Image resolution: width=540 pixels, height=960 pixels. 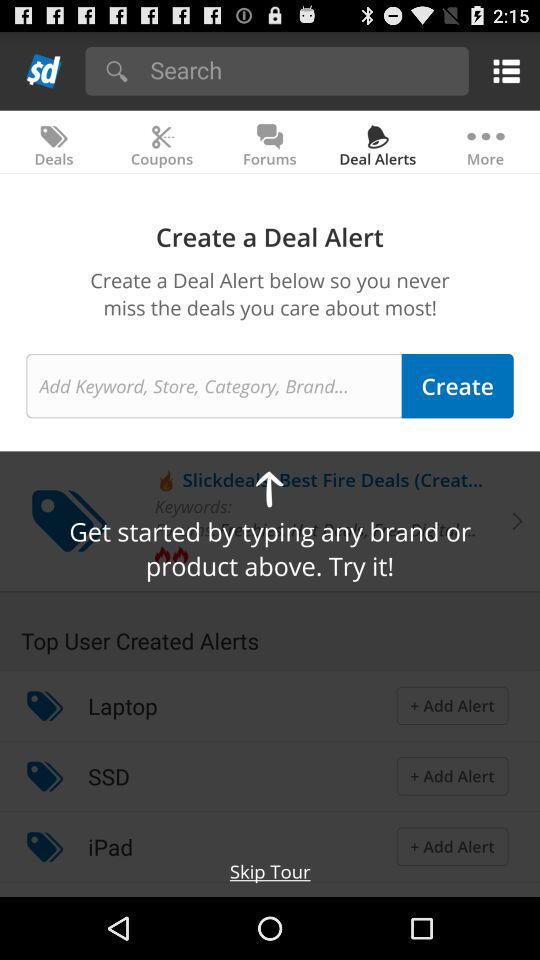 What do you see at coordinates (352, 529) in the screenshot?
I see `select the app to the right of the forums: app` at bounding box center [352, 529].